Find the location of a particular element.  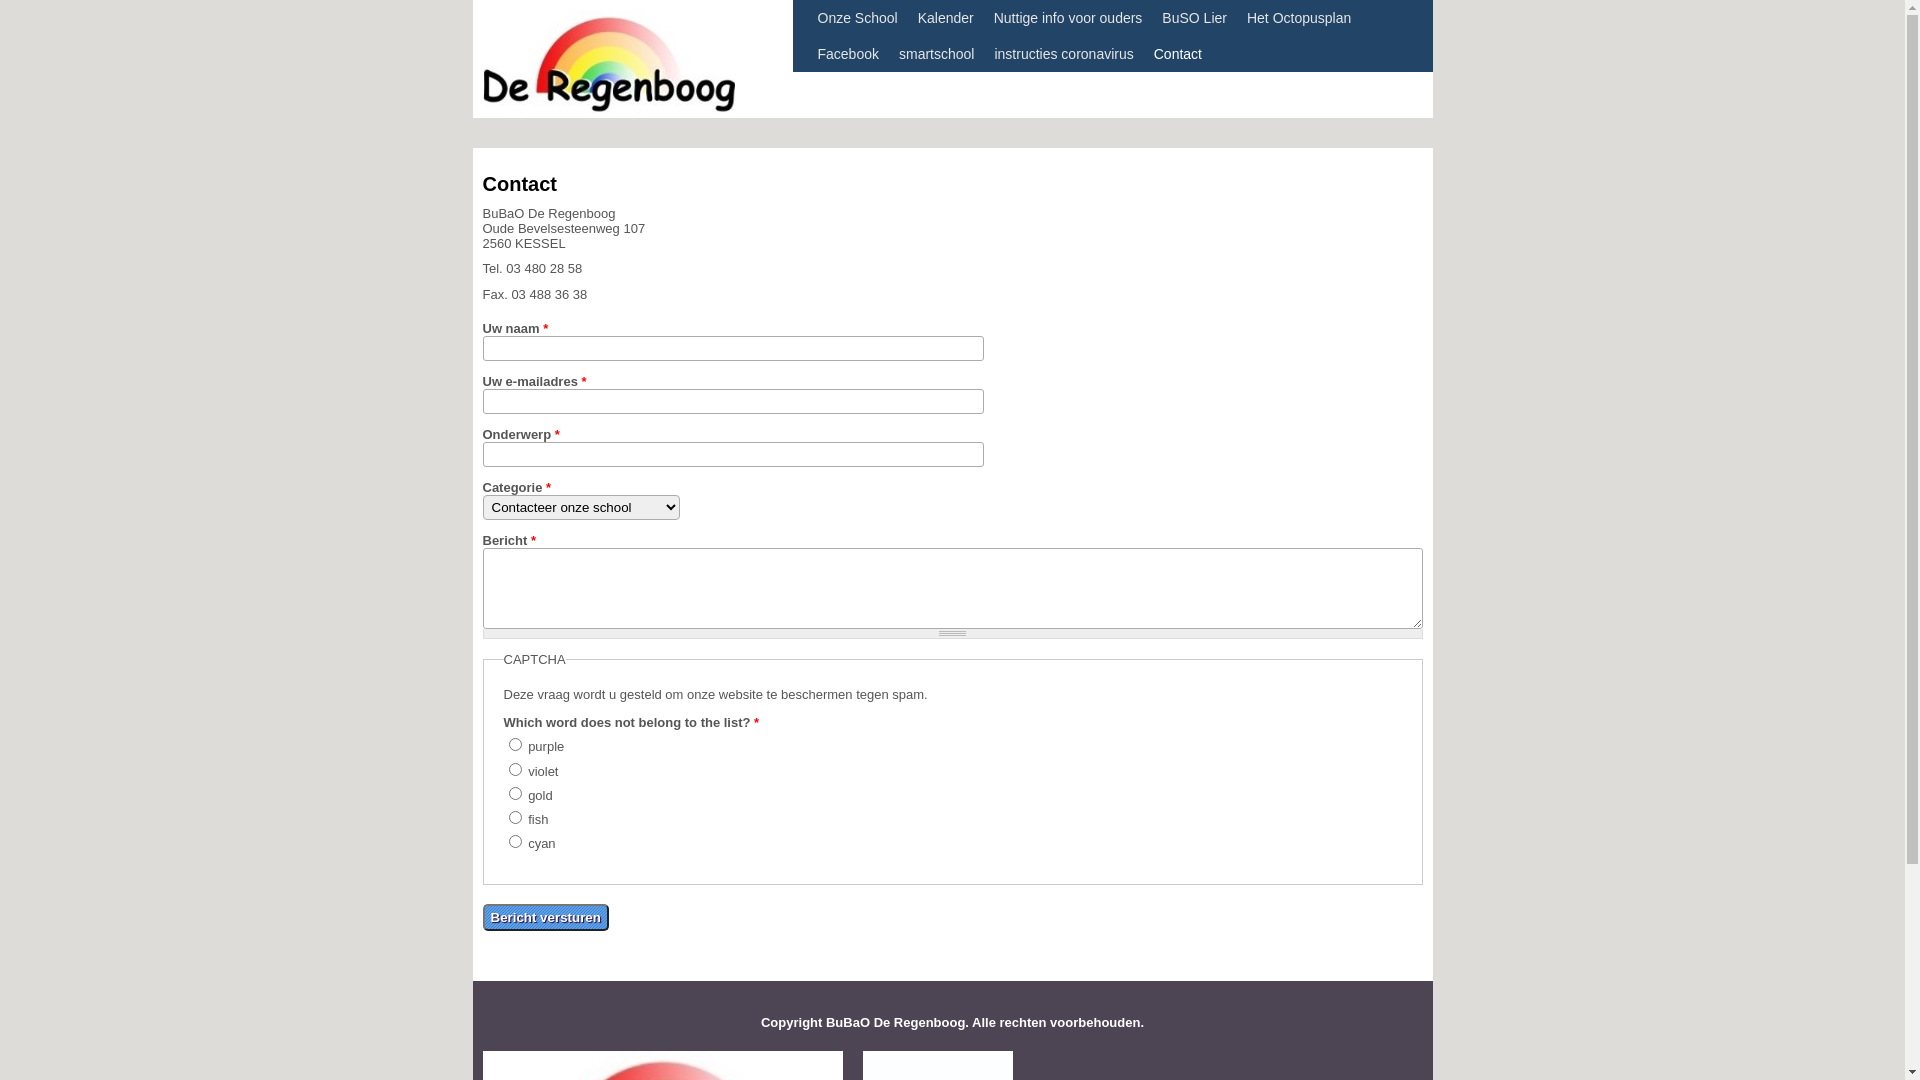

instructies coronavirus is located at coordinates (1063, 54).